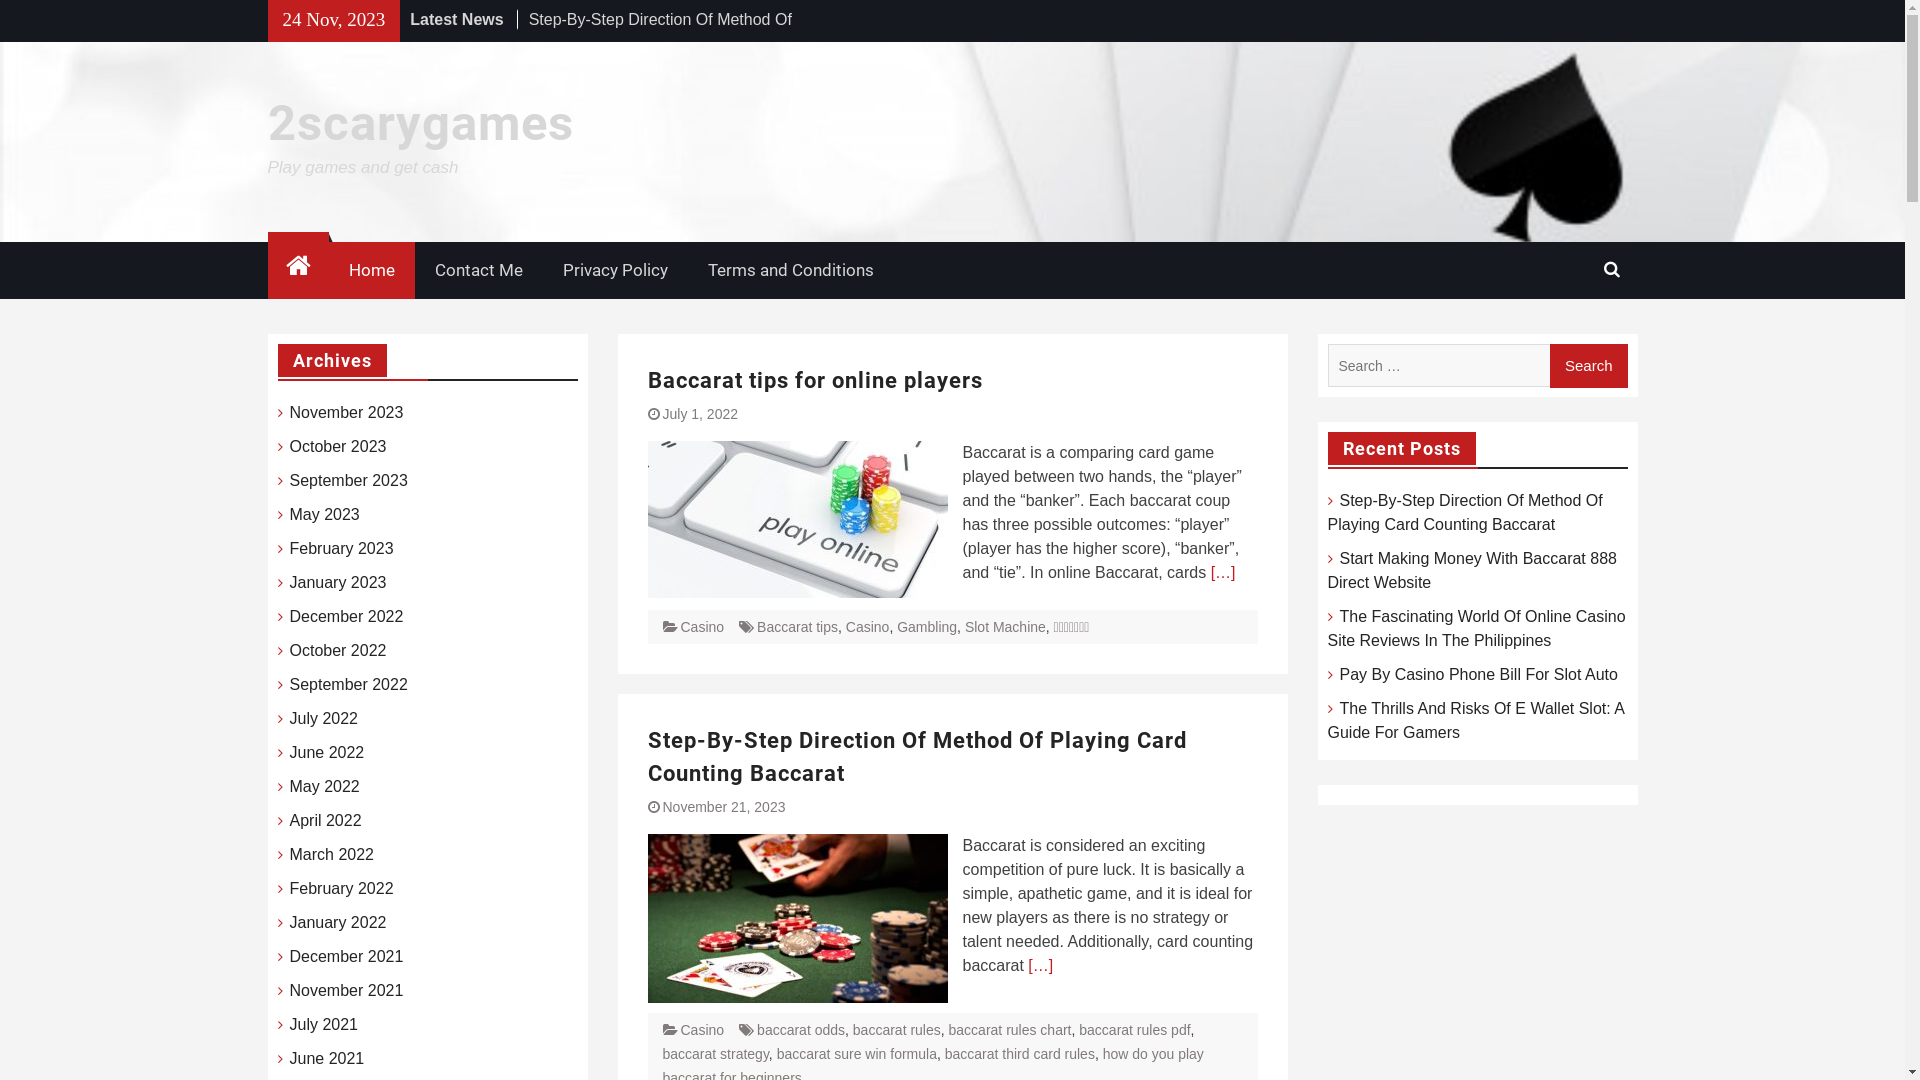  Describe the element at coordinates (724, 807) in the screenshot. I see `November 21, 2023` at that location.